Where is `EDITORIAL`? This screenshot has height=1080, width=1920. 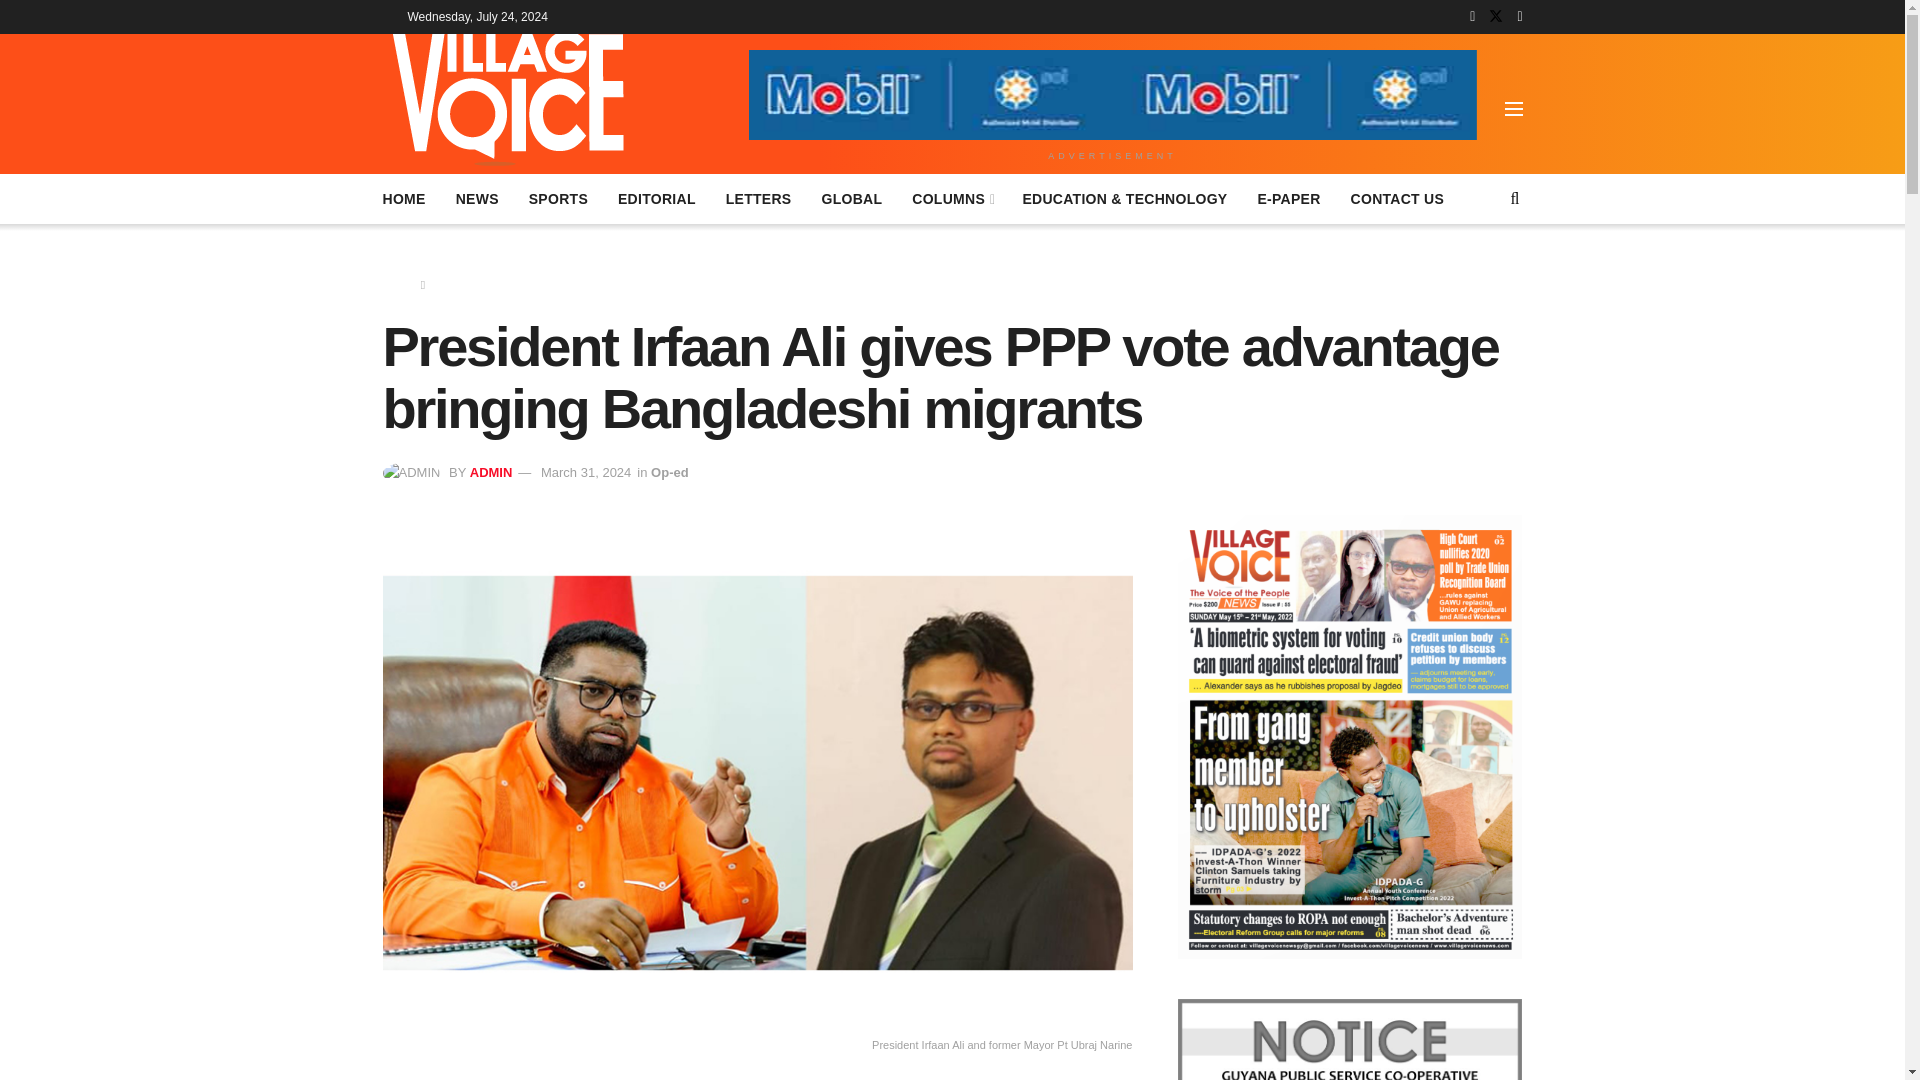
EDITORIAL is located at coordinates (656, 198).